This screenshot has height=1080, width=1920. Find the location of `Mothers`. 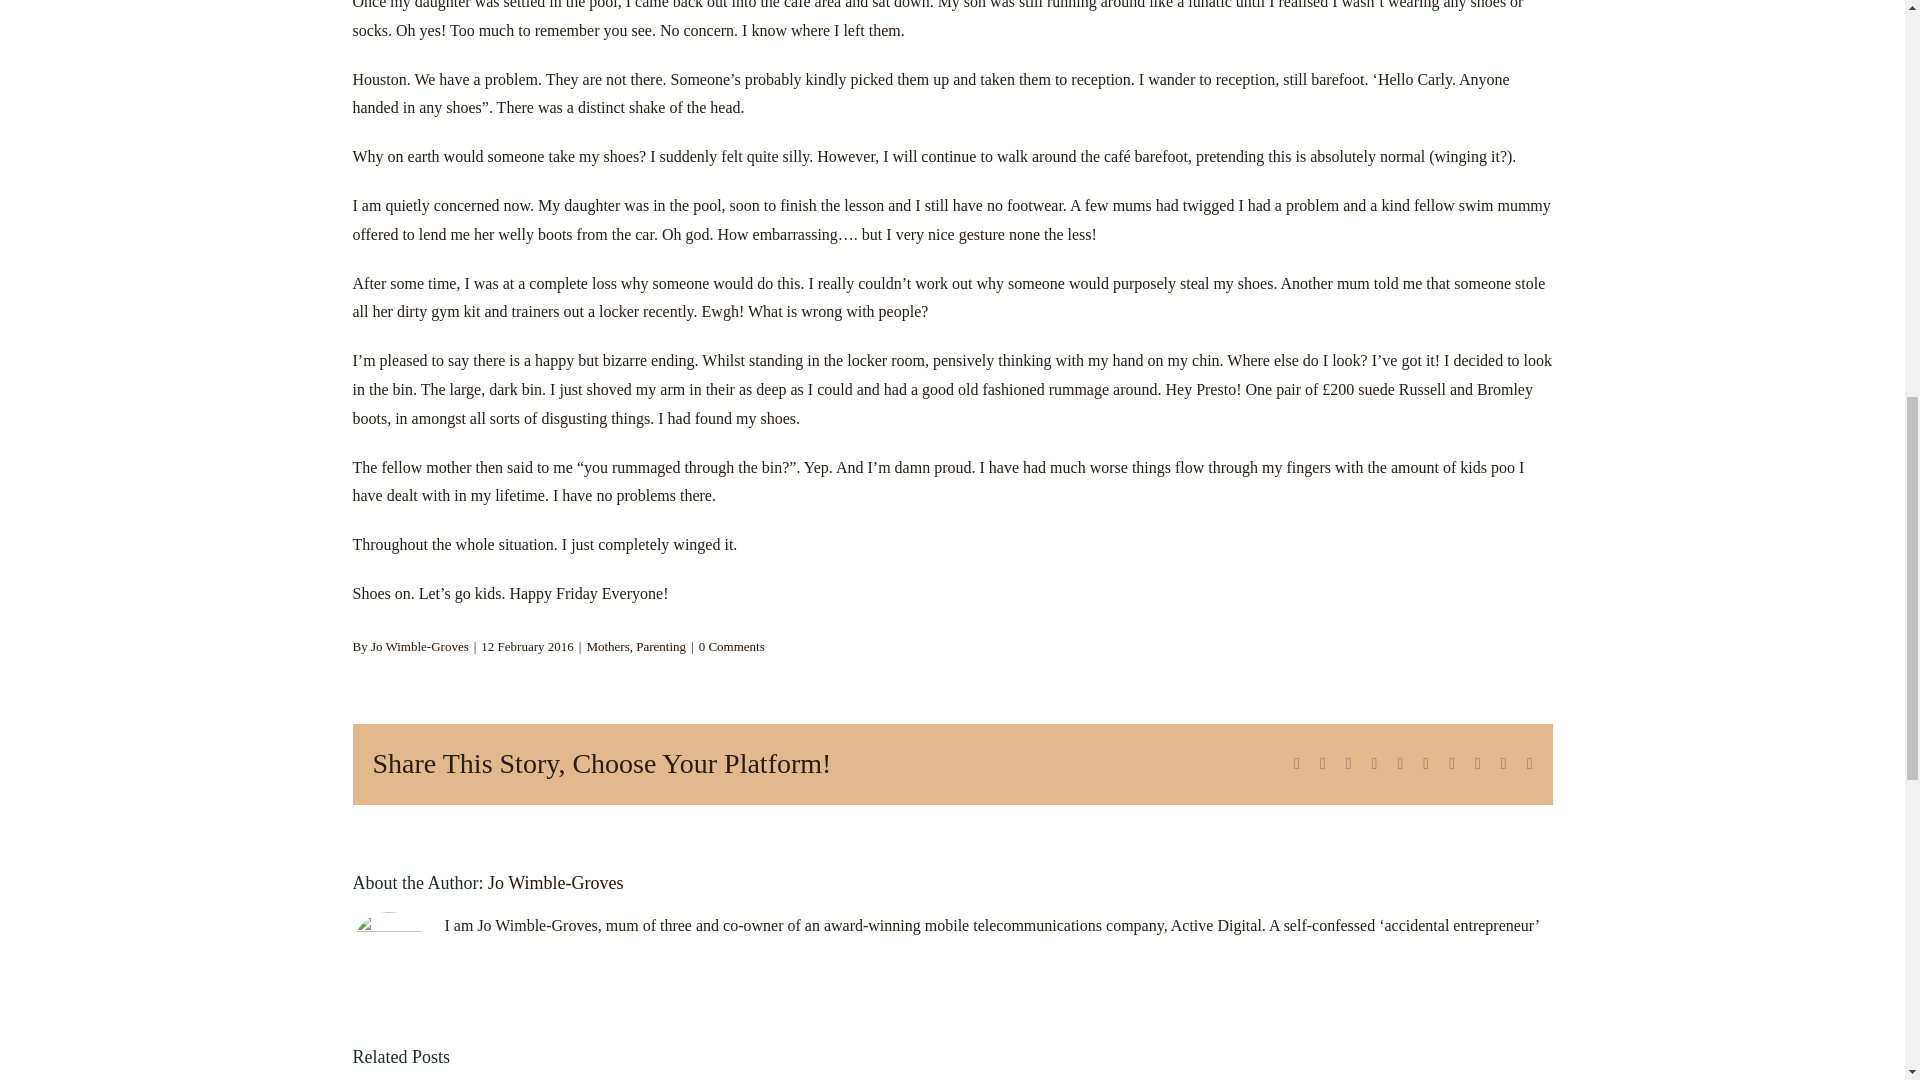

Mothers is located at coordinates (607, 646).